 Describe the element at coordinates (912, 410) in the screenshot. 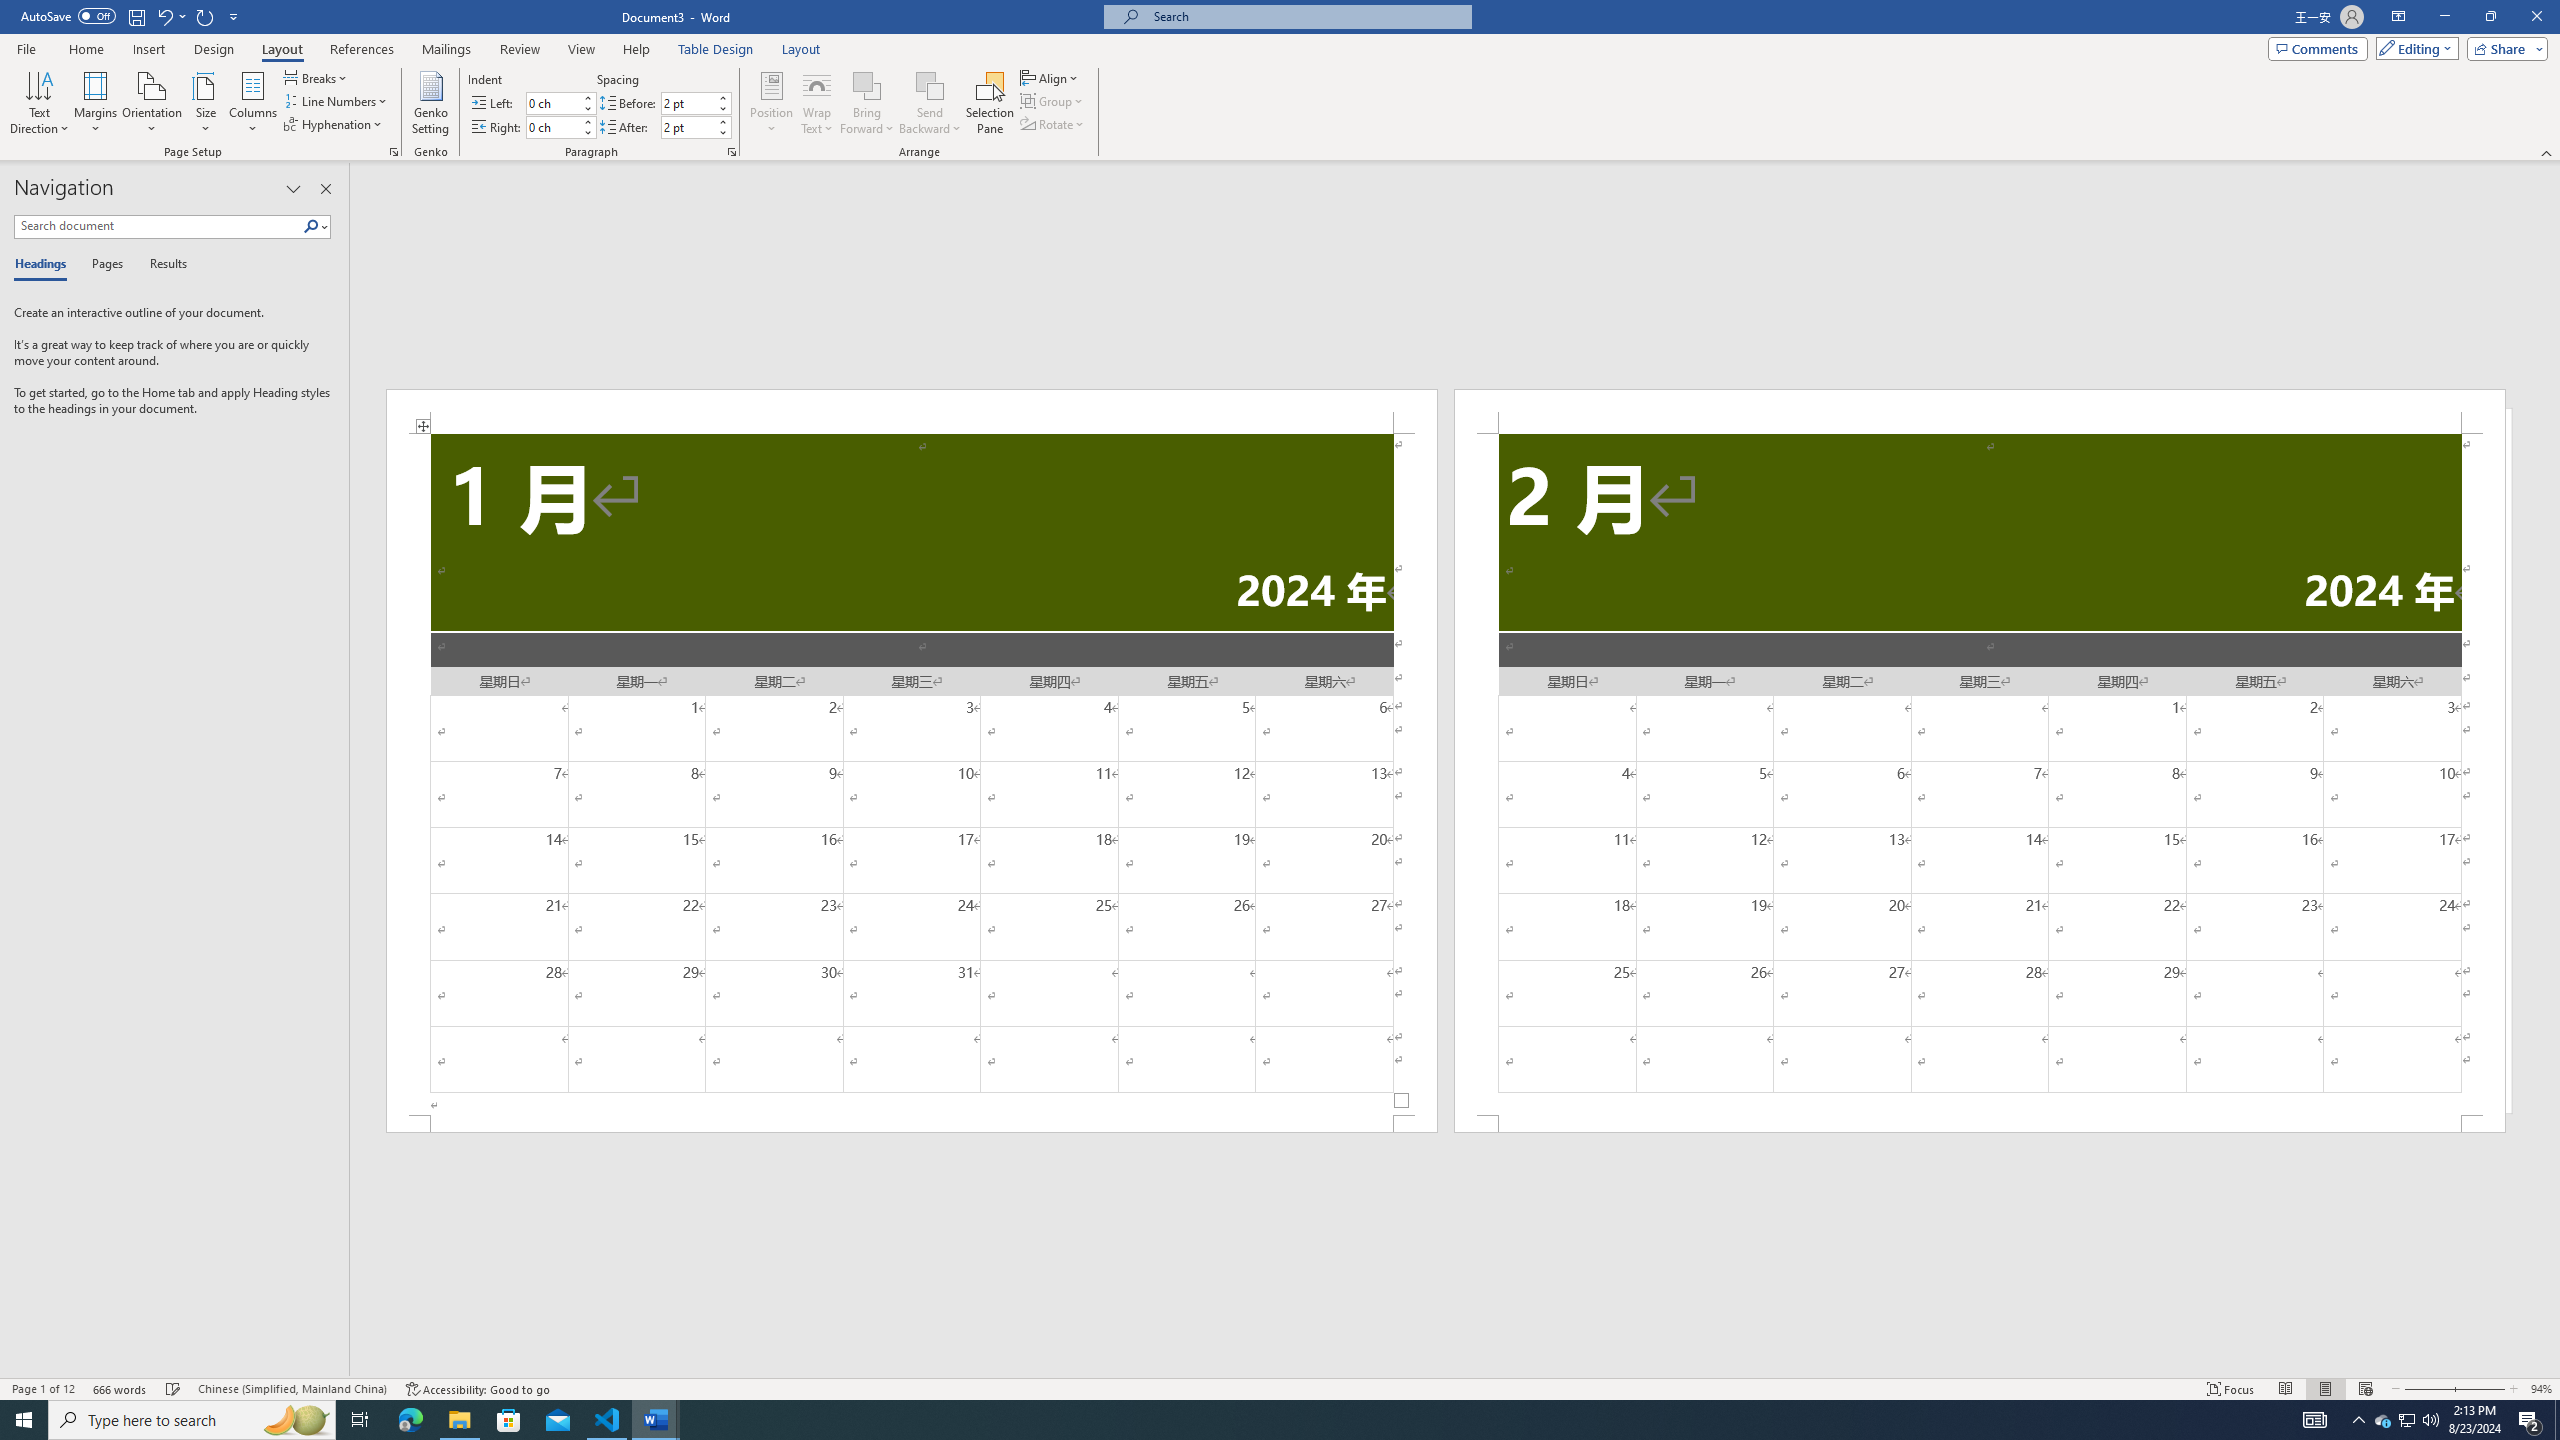

I see `Header -Section 1-` at that location.